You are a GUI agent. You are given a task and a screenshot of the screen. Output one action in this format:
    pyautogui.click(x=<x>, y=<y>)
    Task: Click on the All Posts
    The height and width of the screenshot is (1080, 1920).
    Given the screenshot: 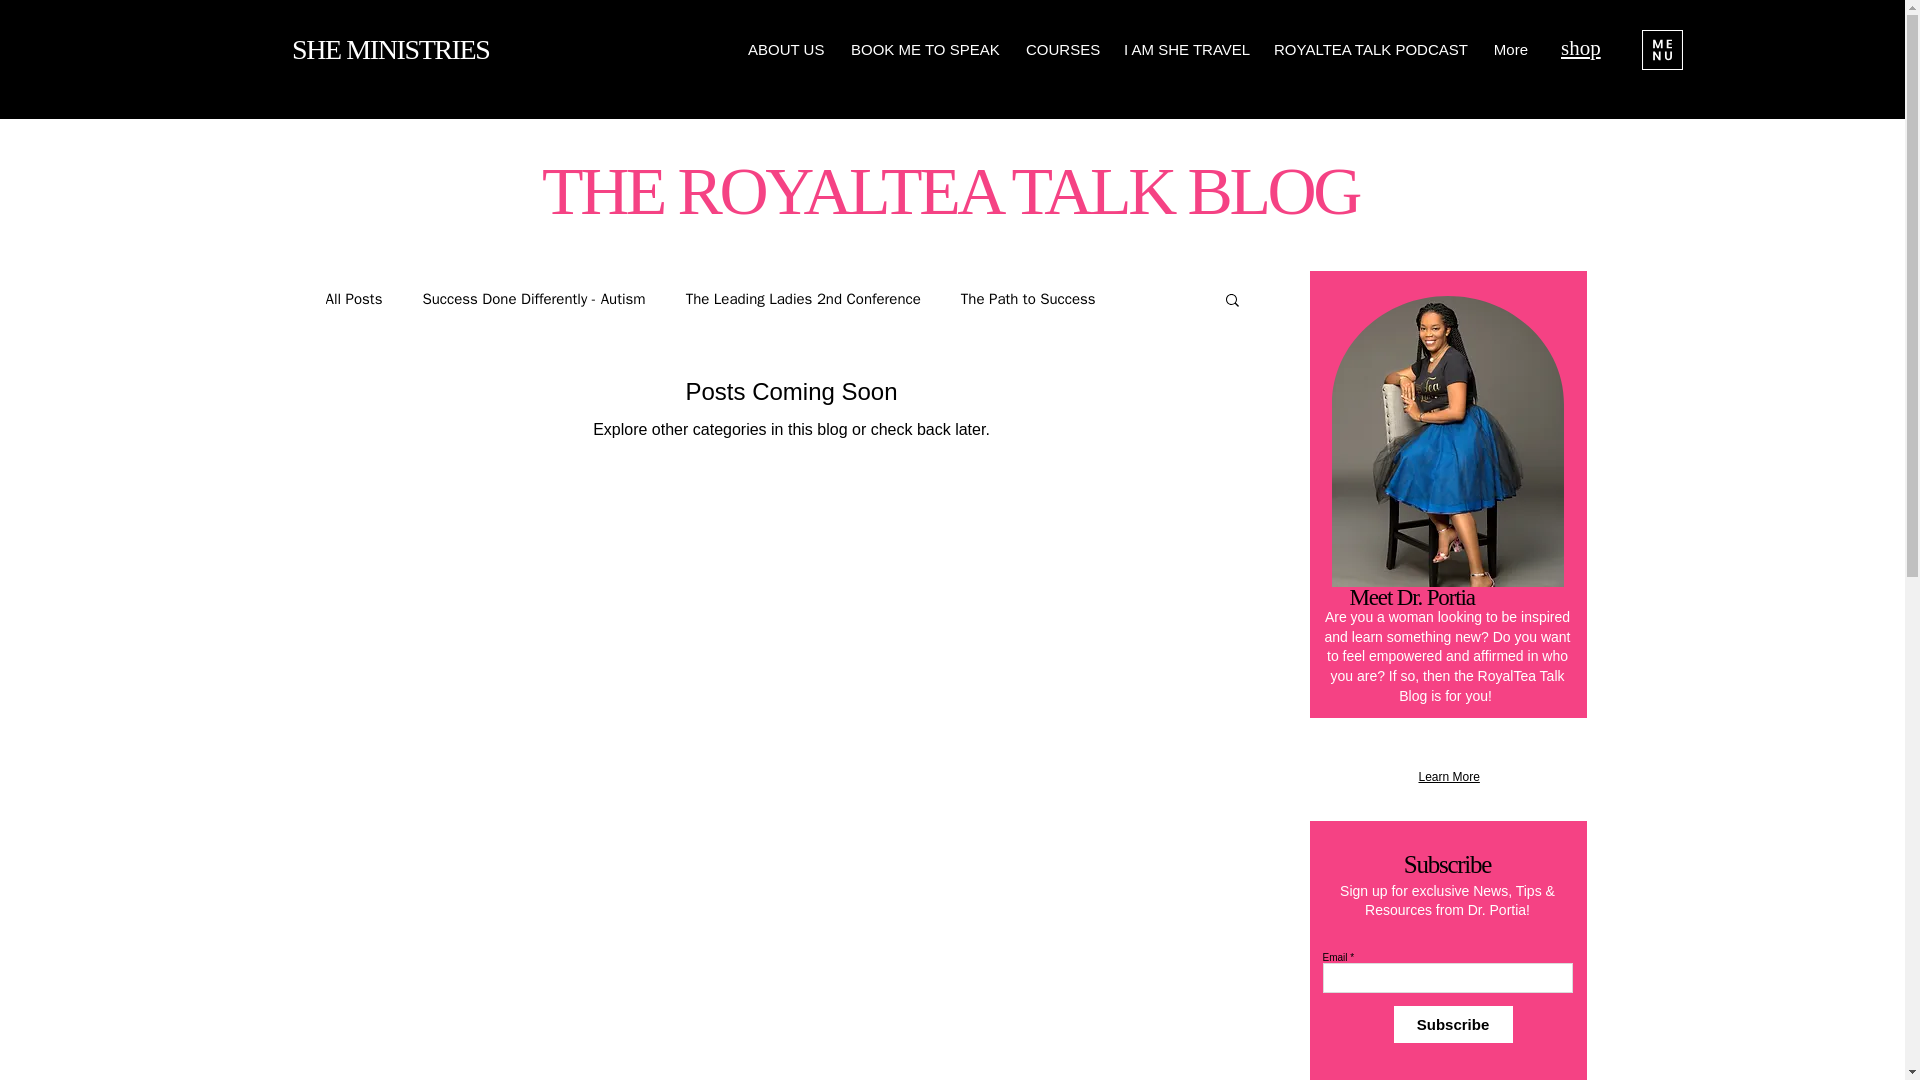 What is the action you would take?
    pyautogui.click(x=354, y=299)
    